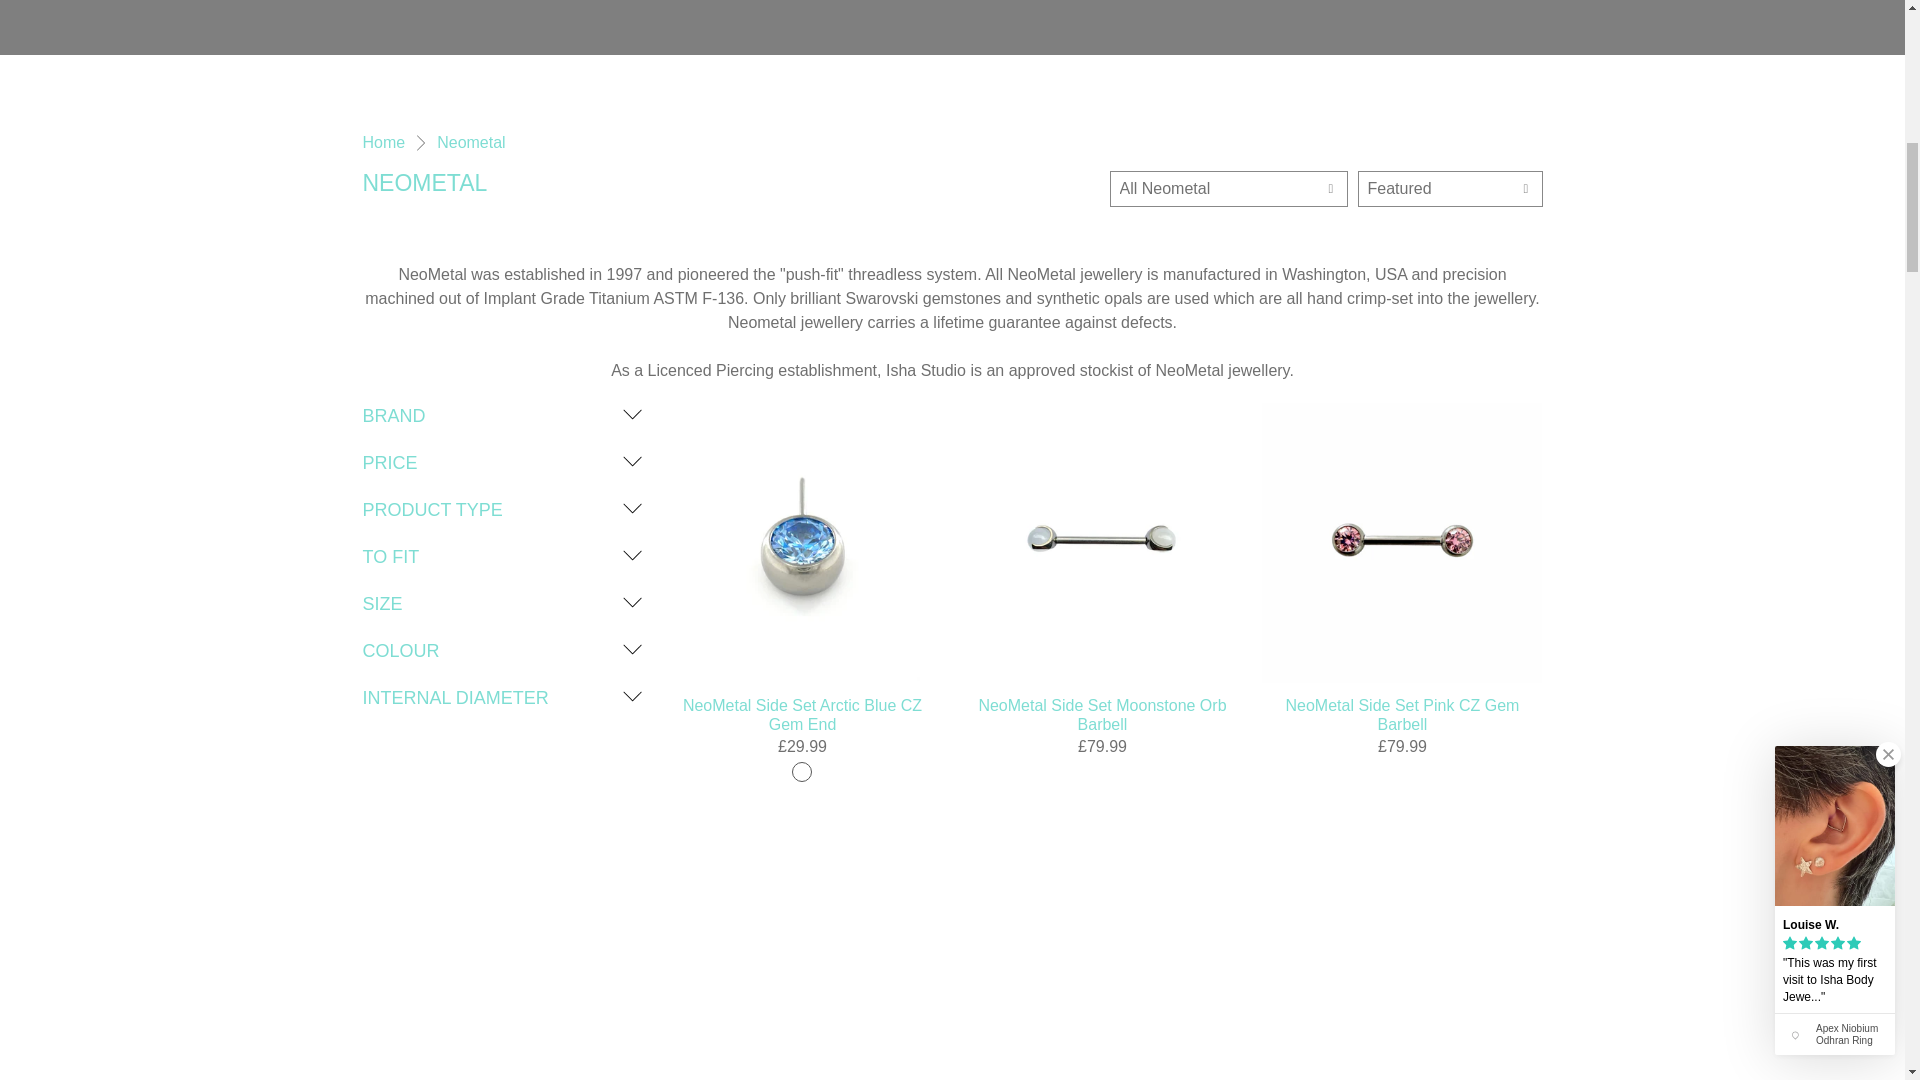 This screenshot has width=1920, height=1080. Describe the element at coordinates (470, 143) in the screenshot. I see `Neometal` at that location.